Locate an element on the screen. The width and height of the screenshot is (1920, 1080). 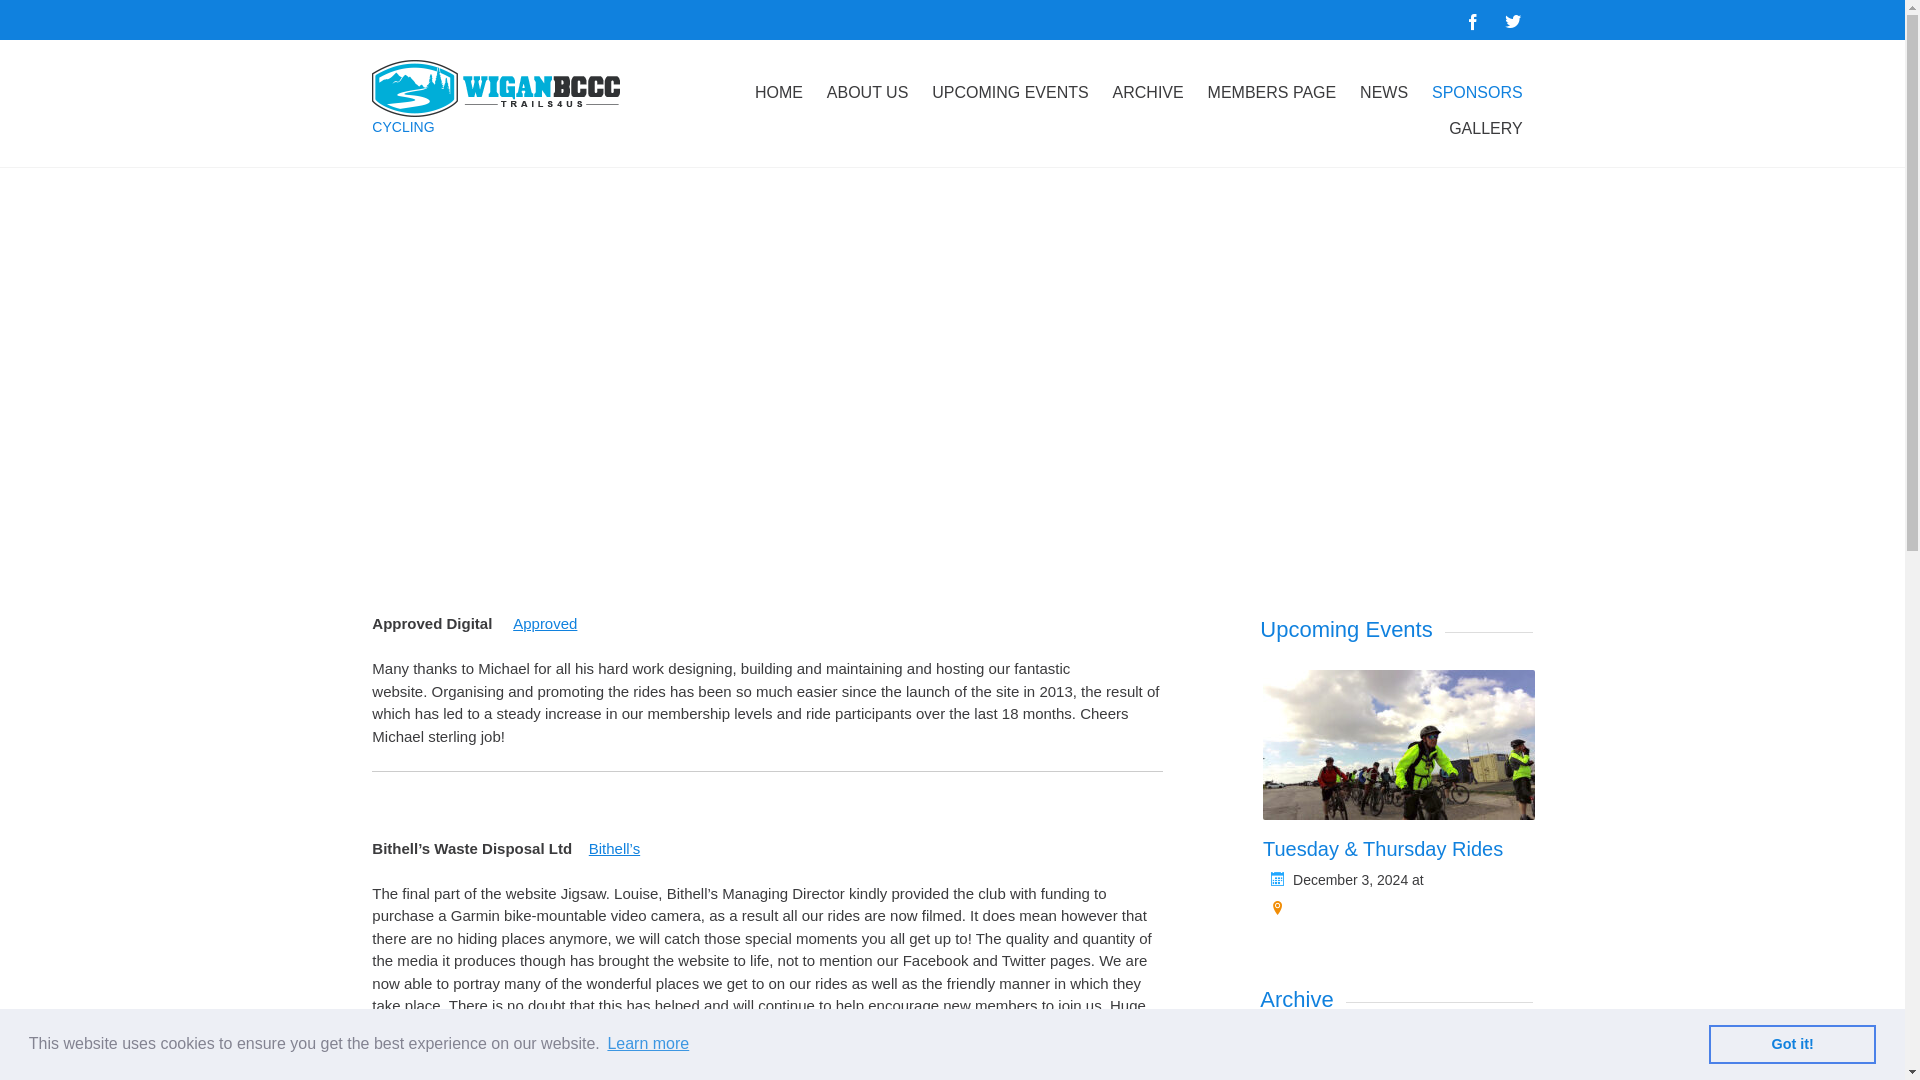
HOME is located at coordinates (778, 92).